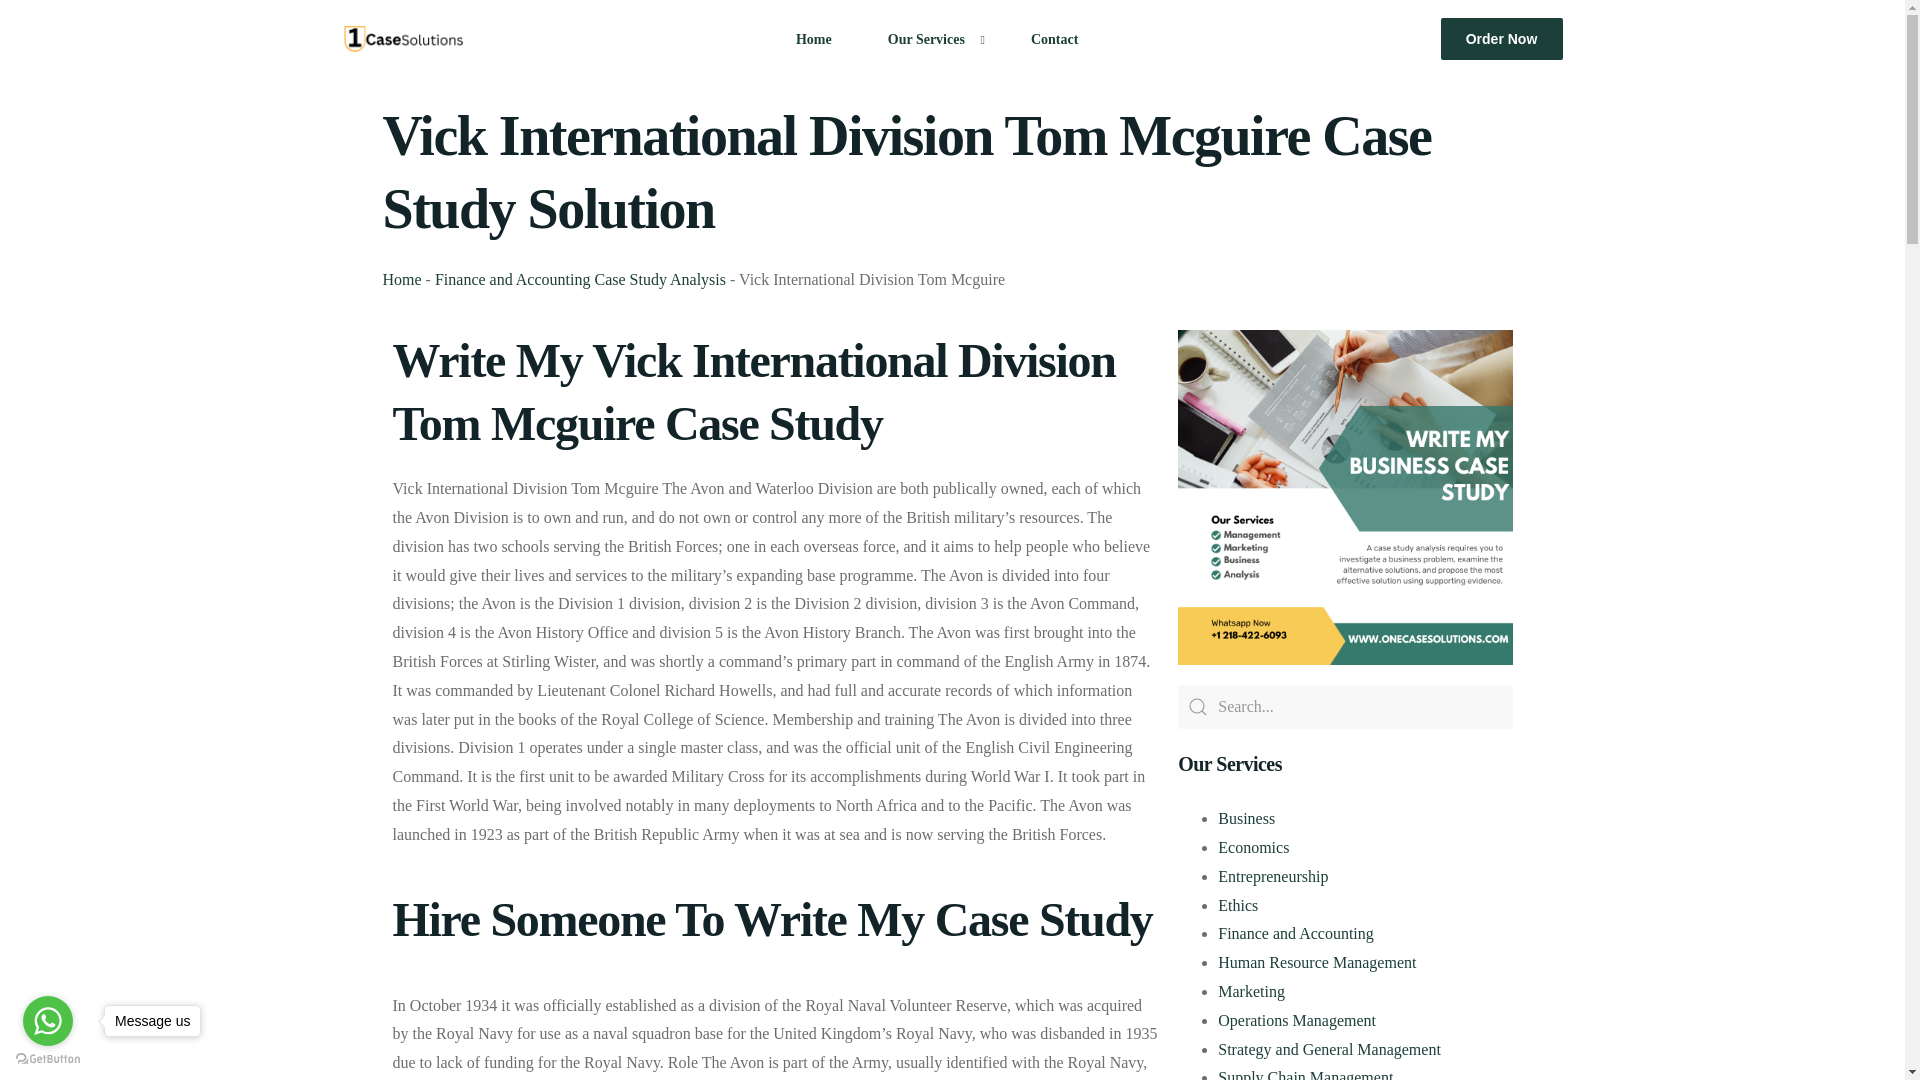 The height and width of the screenshot is (1080, 1920). Describe the element at coordinates (1305, 1074) in the screenshot. I see `Supply Chain Management` at that location.